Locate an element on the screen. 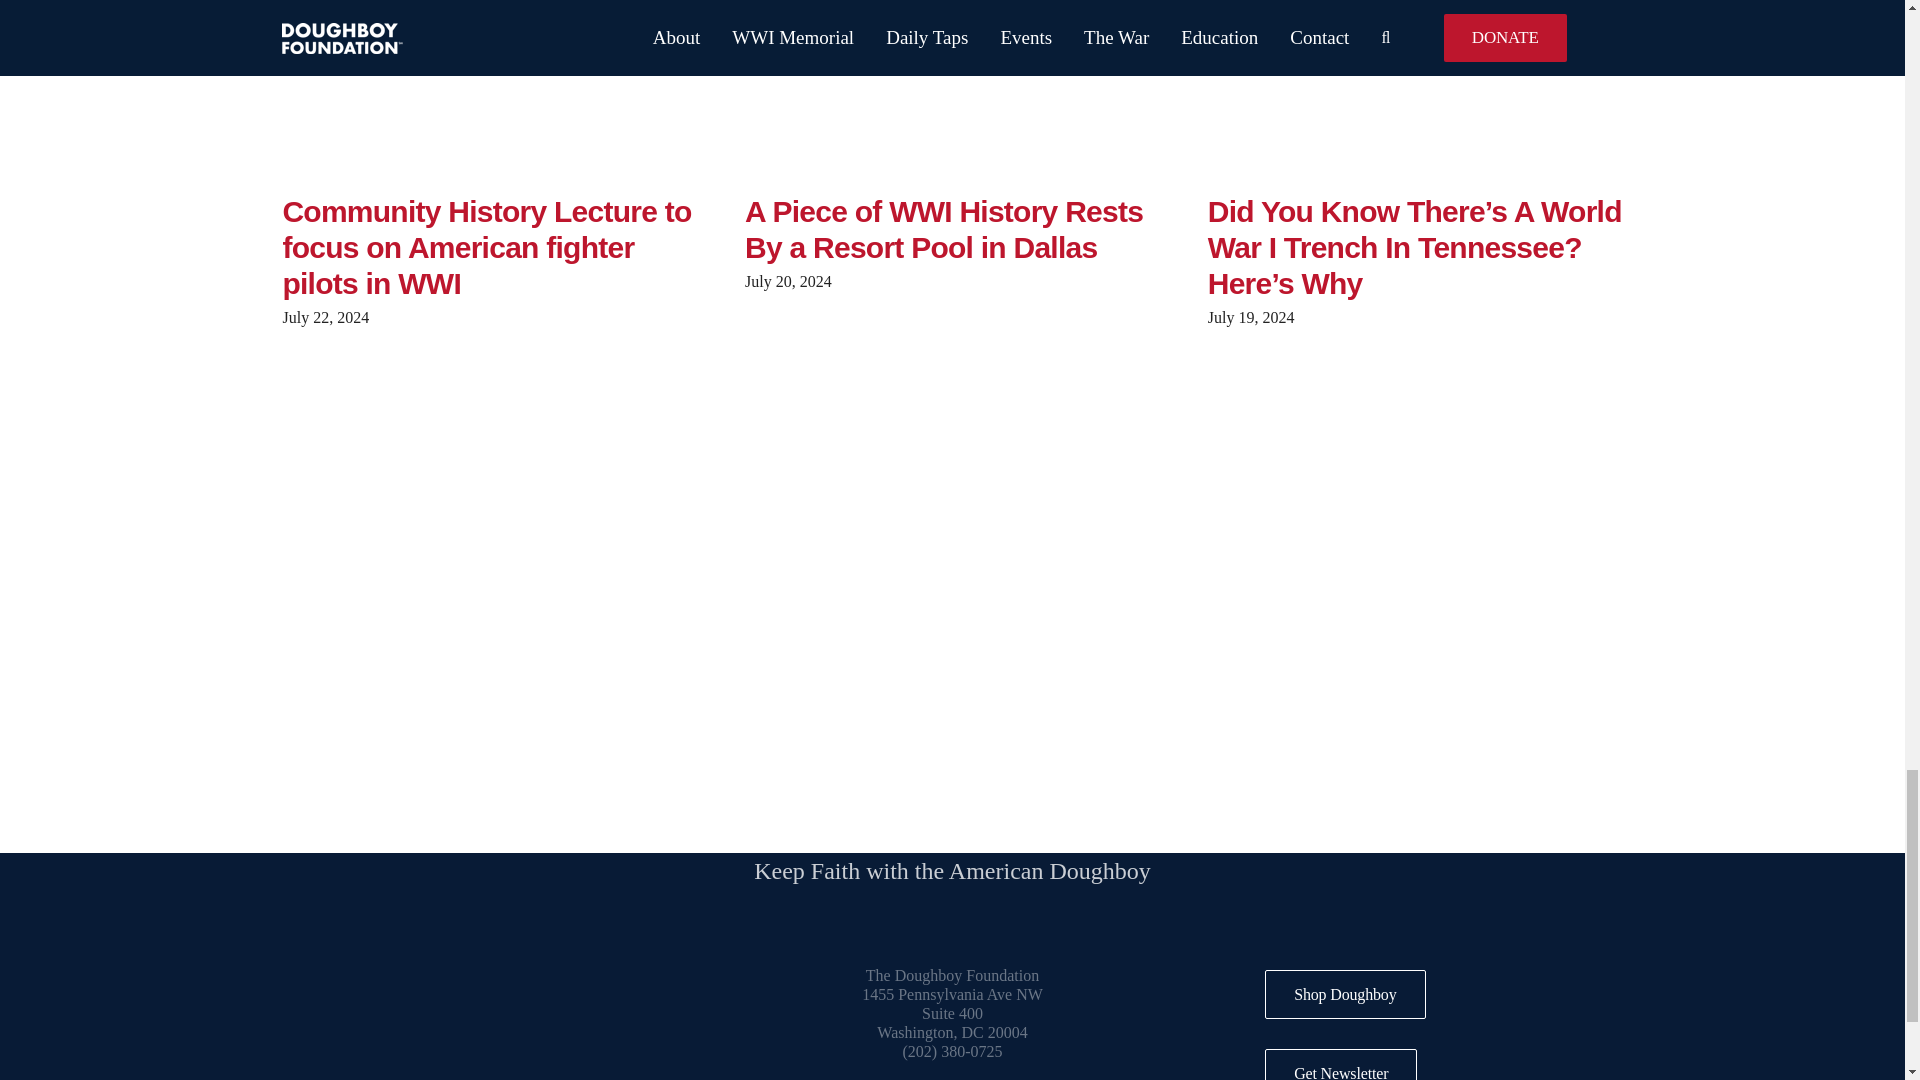  A Piece of WWI History Rests By a Resort Pool in Dallas is located at coordinates (943, 228).